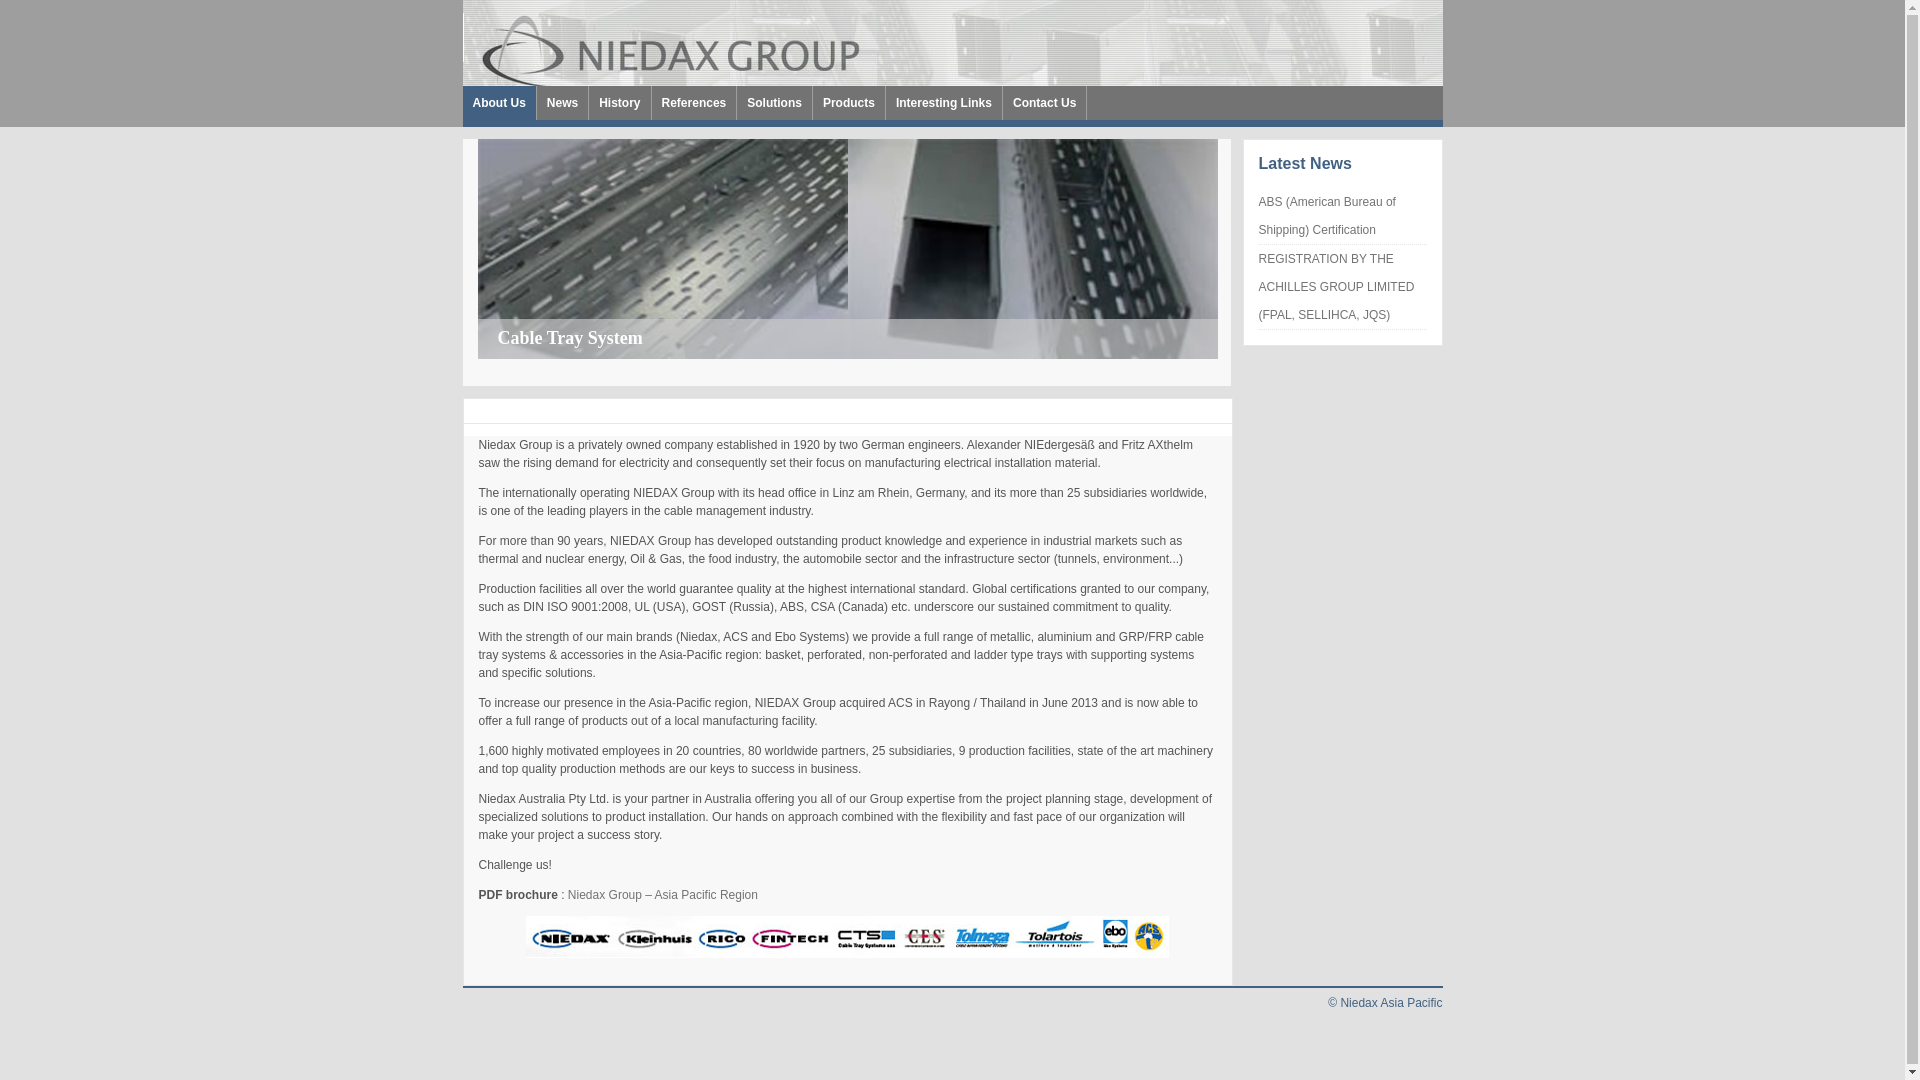 This screenshot has height=1080, width=1920. Describe the element at coordinates (1044, 103) in the screenshot. I see `Contact Us` at that location.